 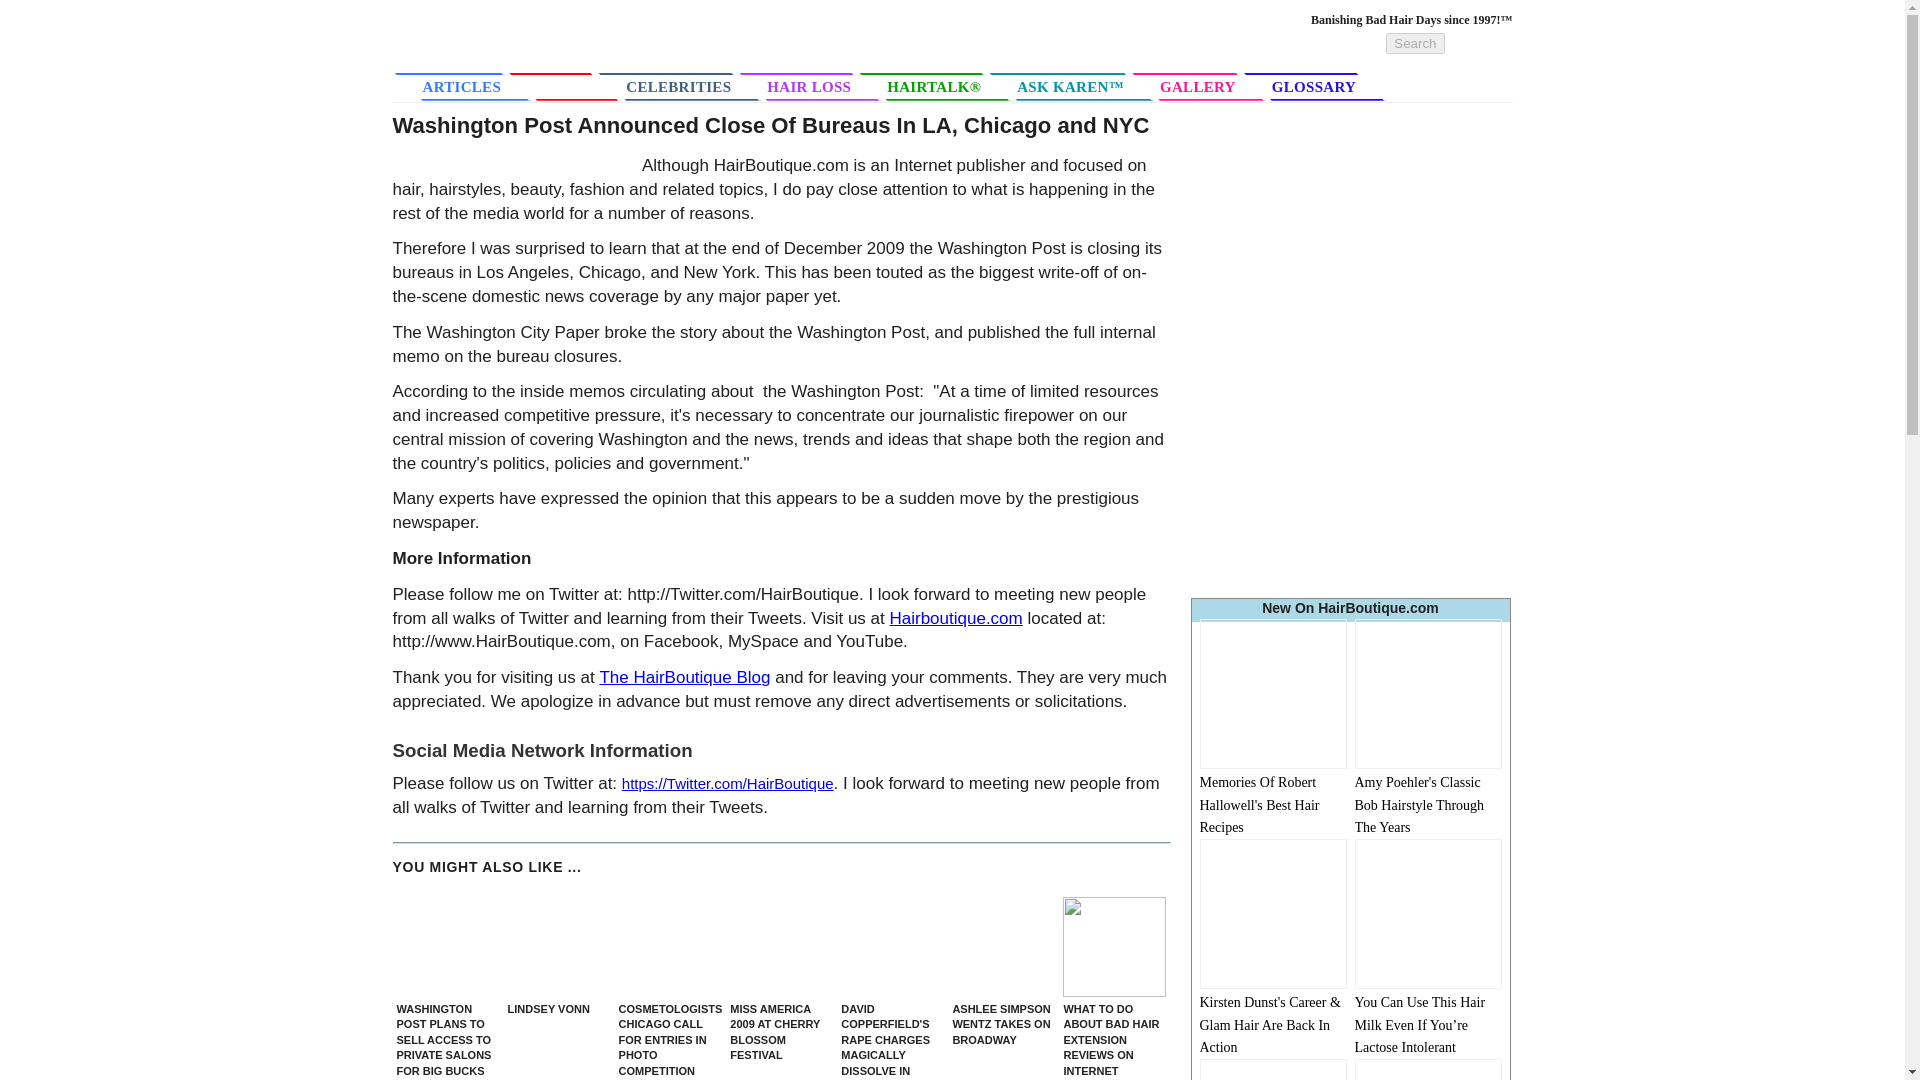 I want to click on HairBoutique on Twitter, so click(x=954, y=618).